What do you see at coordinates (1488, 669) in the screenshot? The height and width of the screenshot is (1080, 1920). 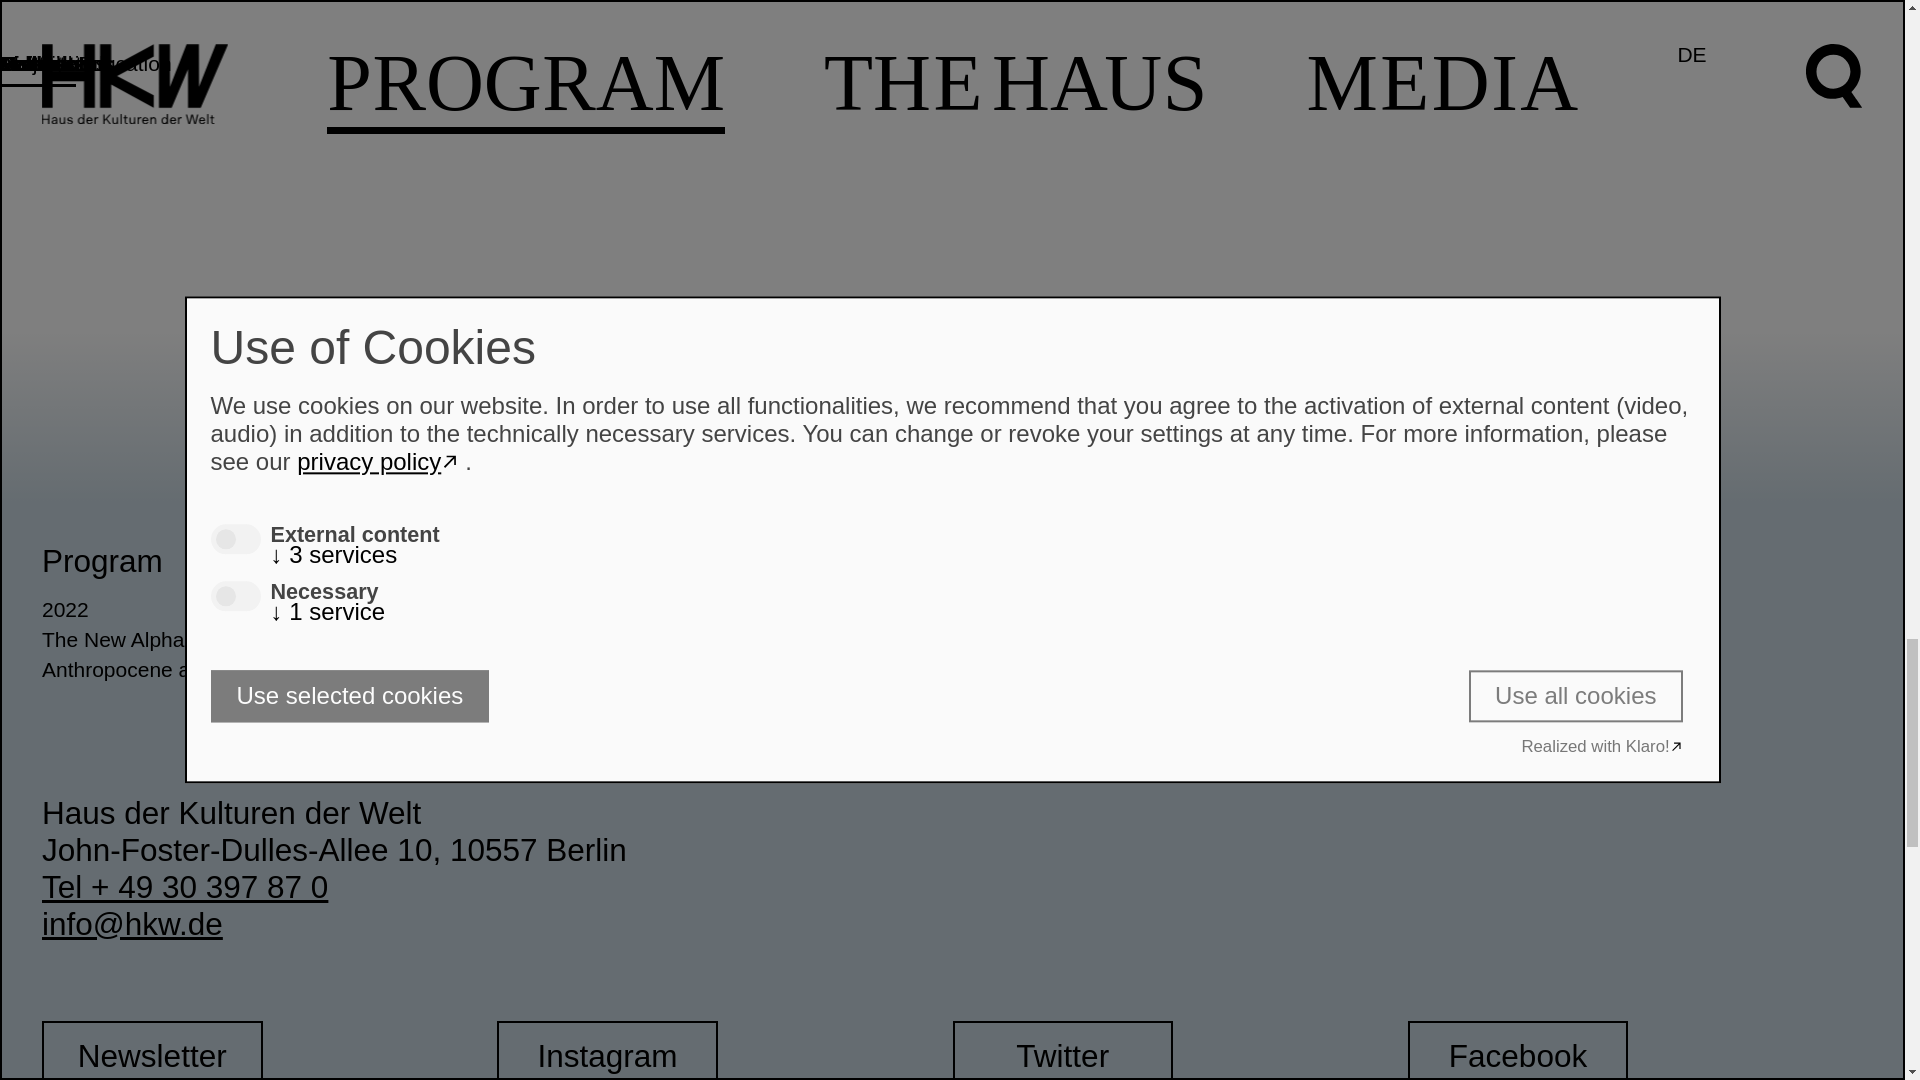 I see `Privacy Policy` at bounding box center [1488, 669].